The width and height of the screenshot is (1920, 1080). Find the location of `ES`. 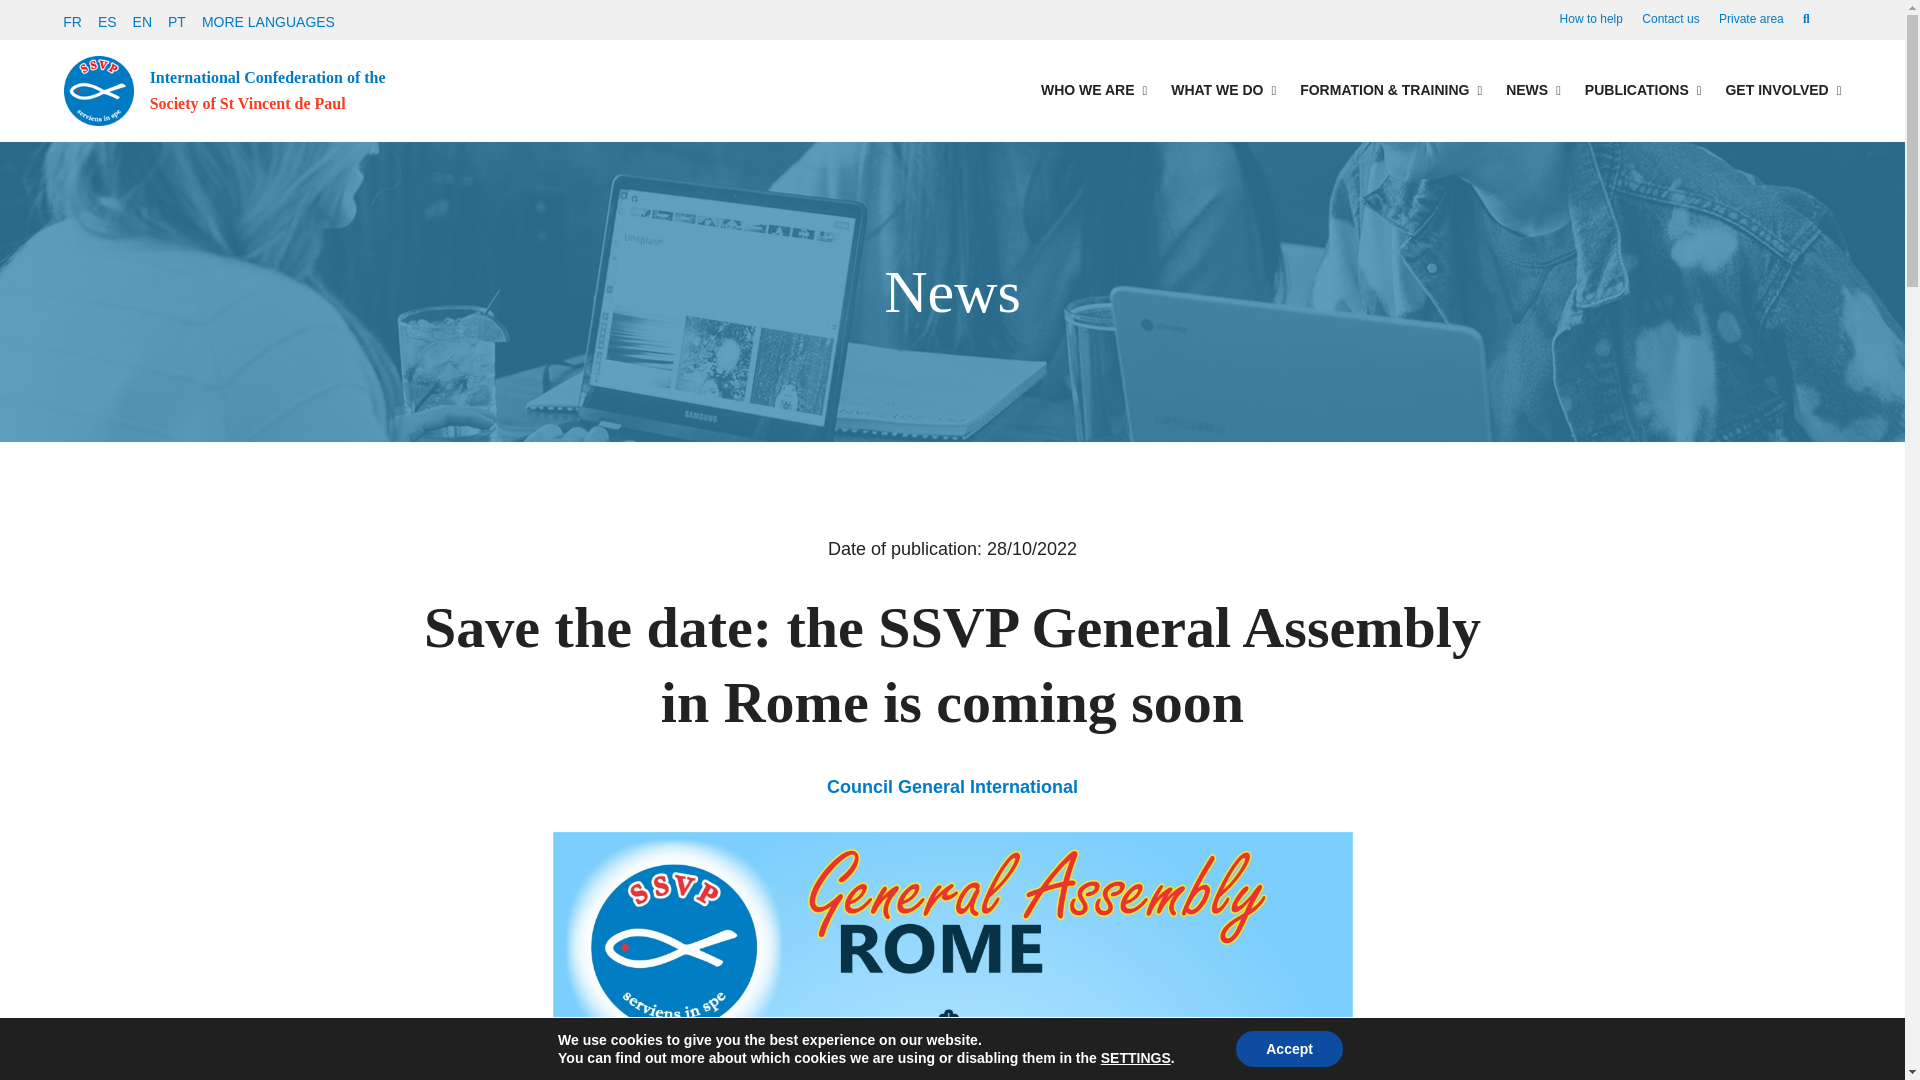

ES is located at coordinates (107, 22).